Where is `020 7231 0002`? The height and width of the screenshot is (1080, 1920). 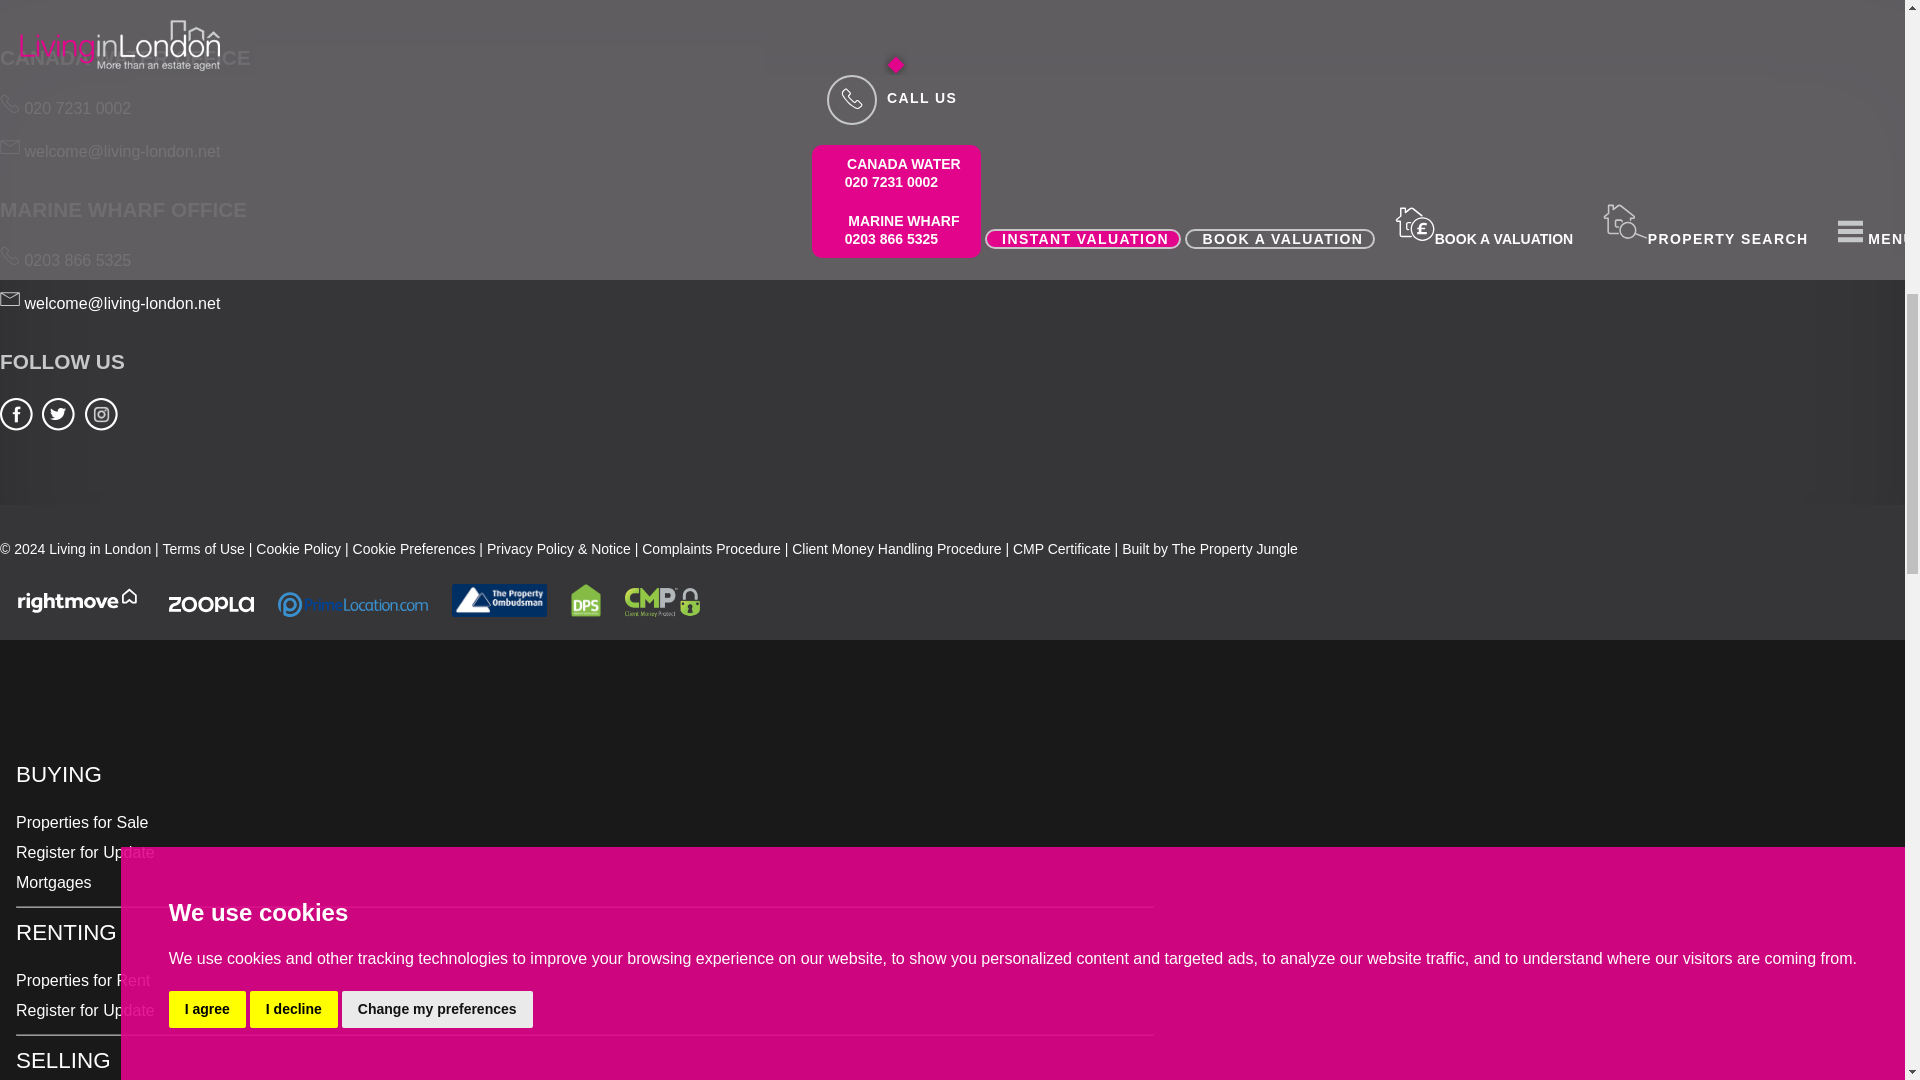 020 7231 0002 is located at coordinates (65, 108).